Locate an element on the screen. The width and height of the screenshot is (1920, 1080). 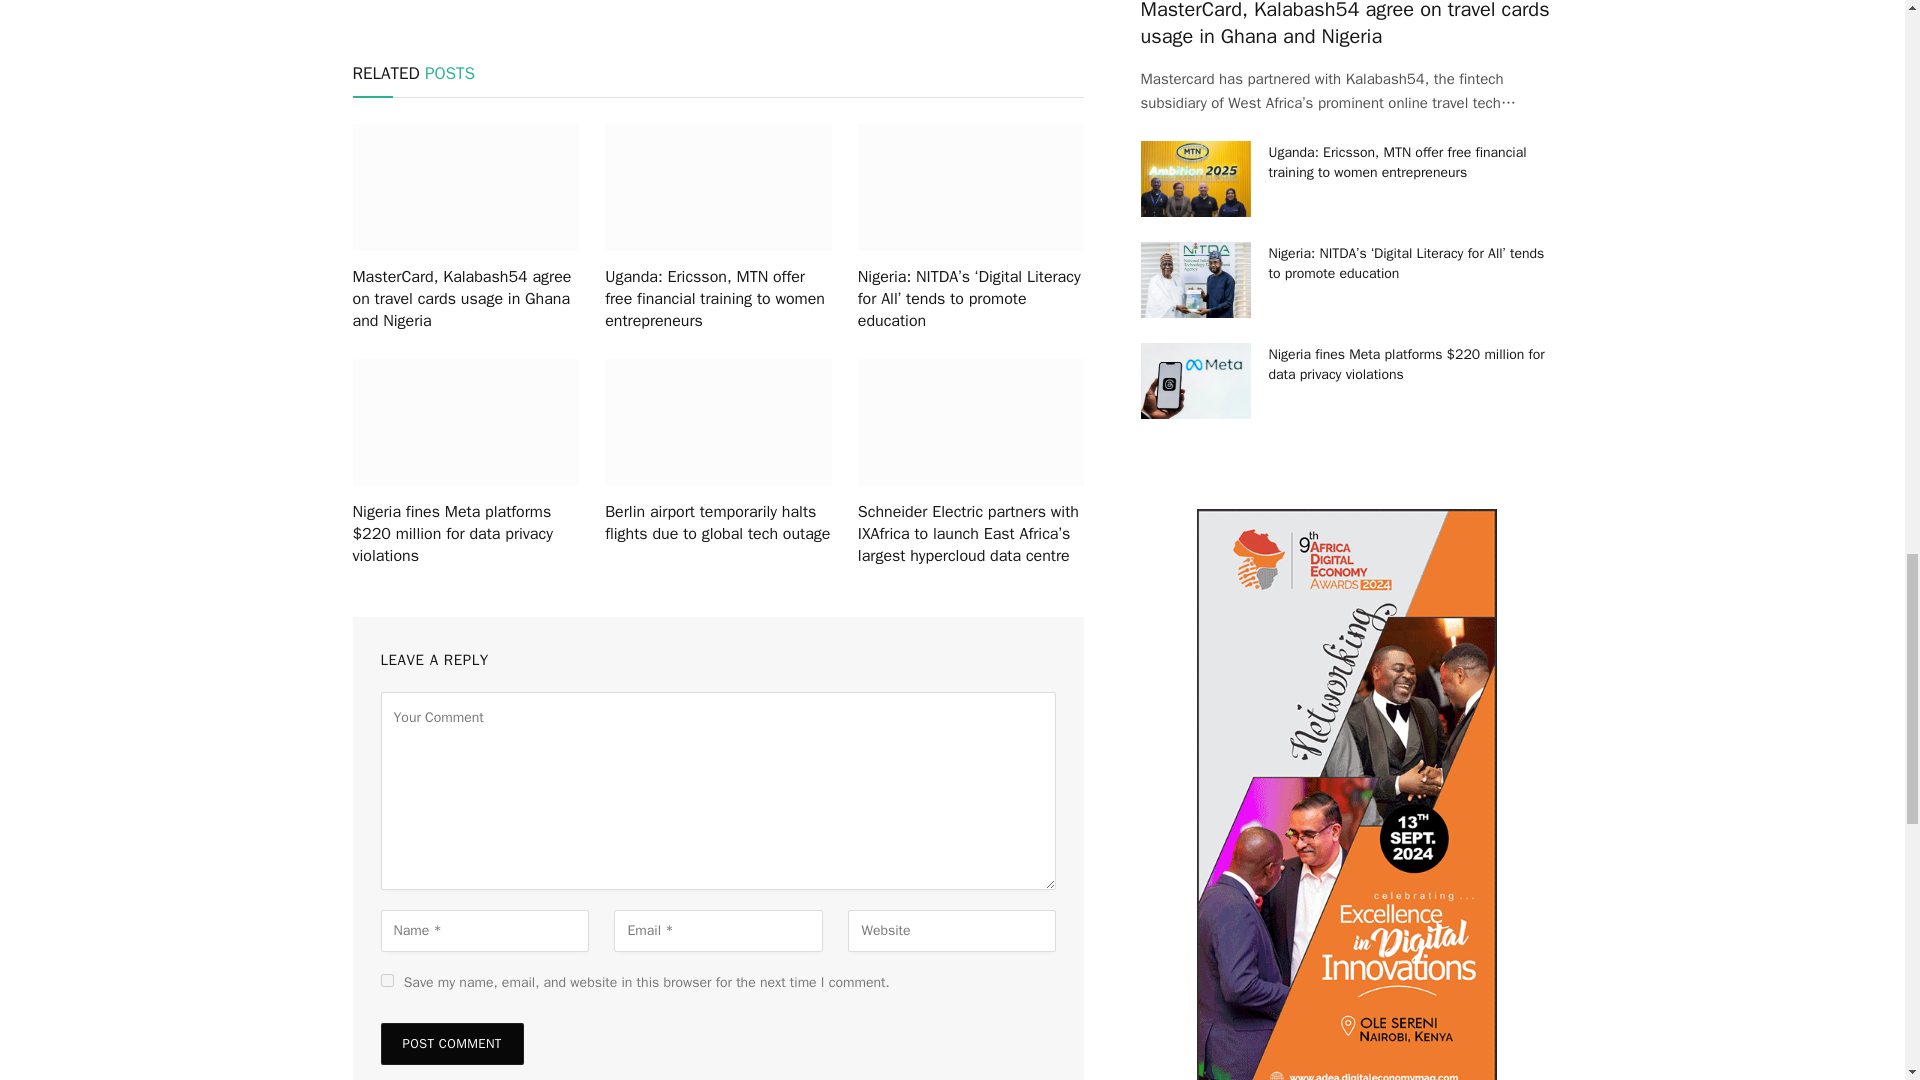
yes is located at coordinates (386, 980).